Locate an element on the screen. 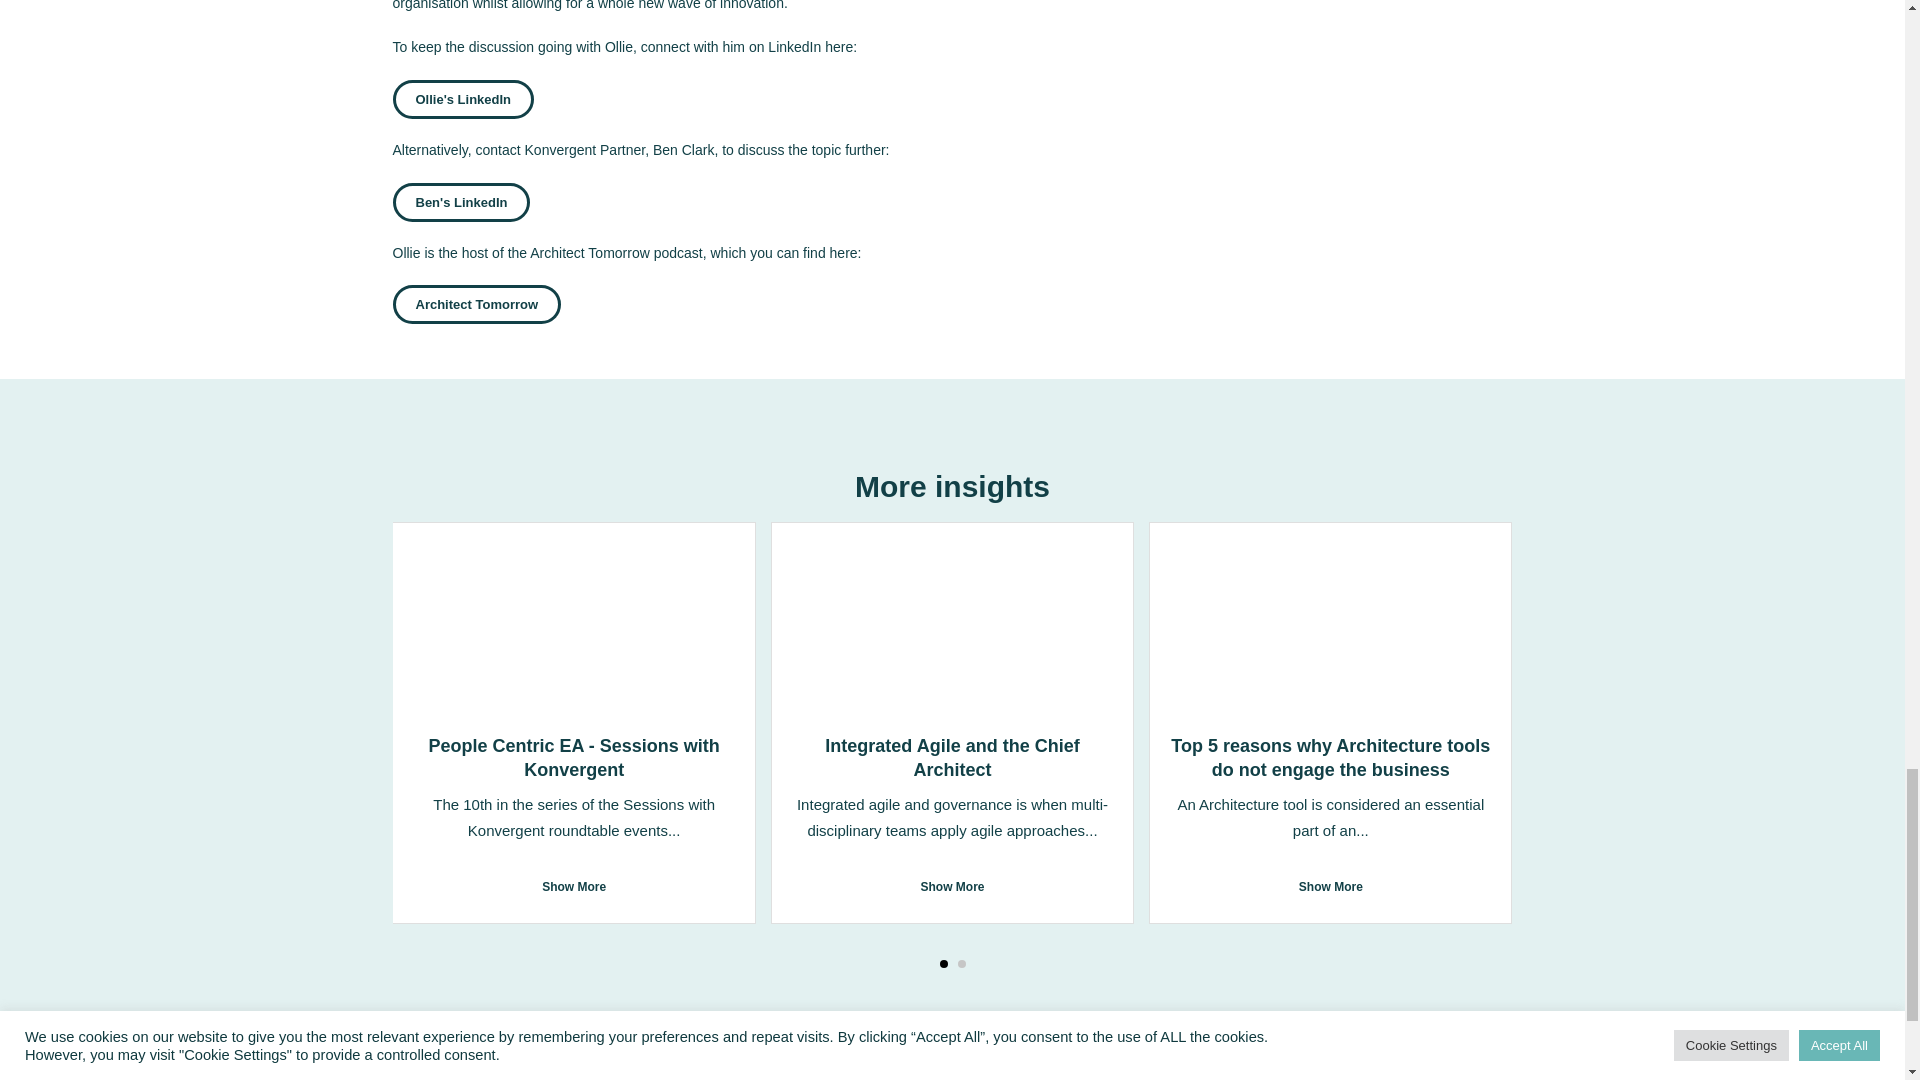 This screenshot has width=1920, height=1080. Show More is located at coordinates (574, 886).